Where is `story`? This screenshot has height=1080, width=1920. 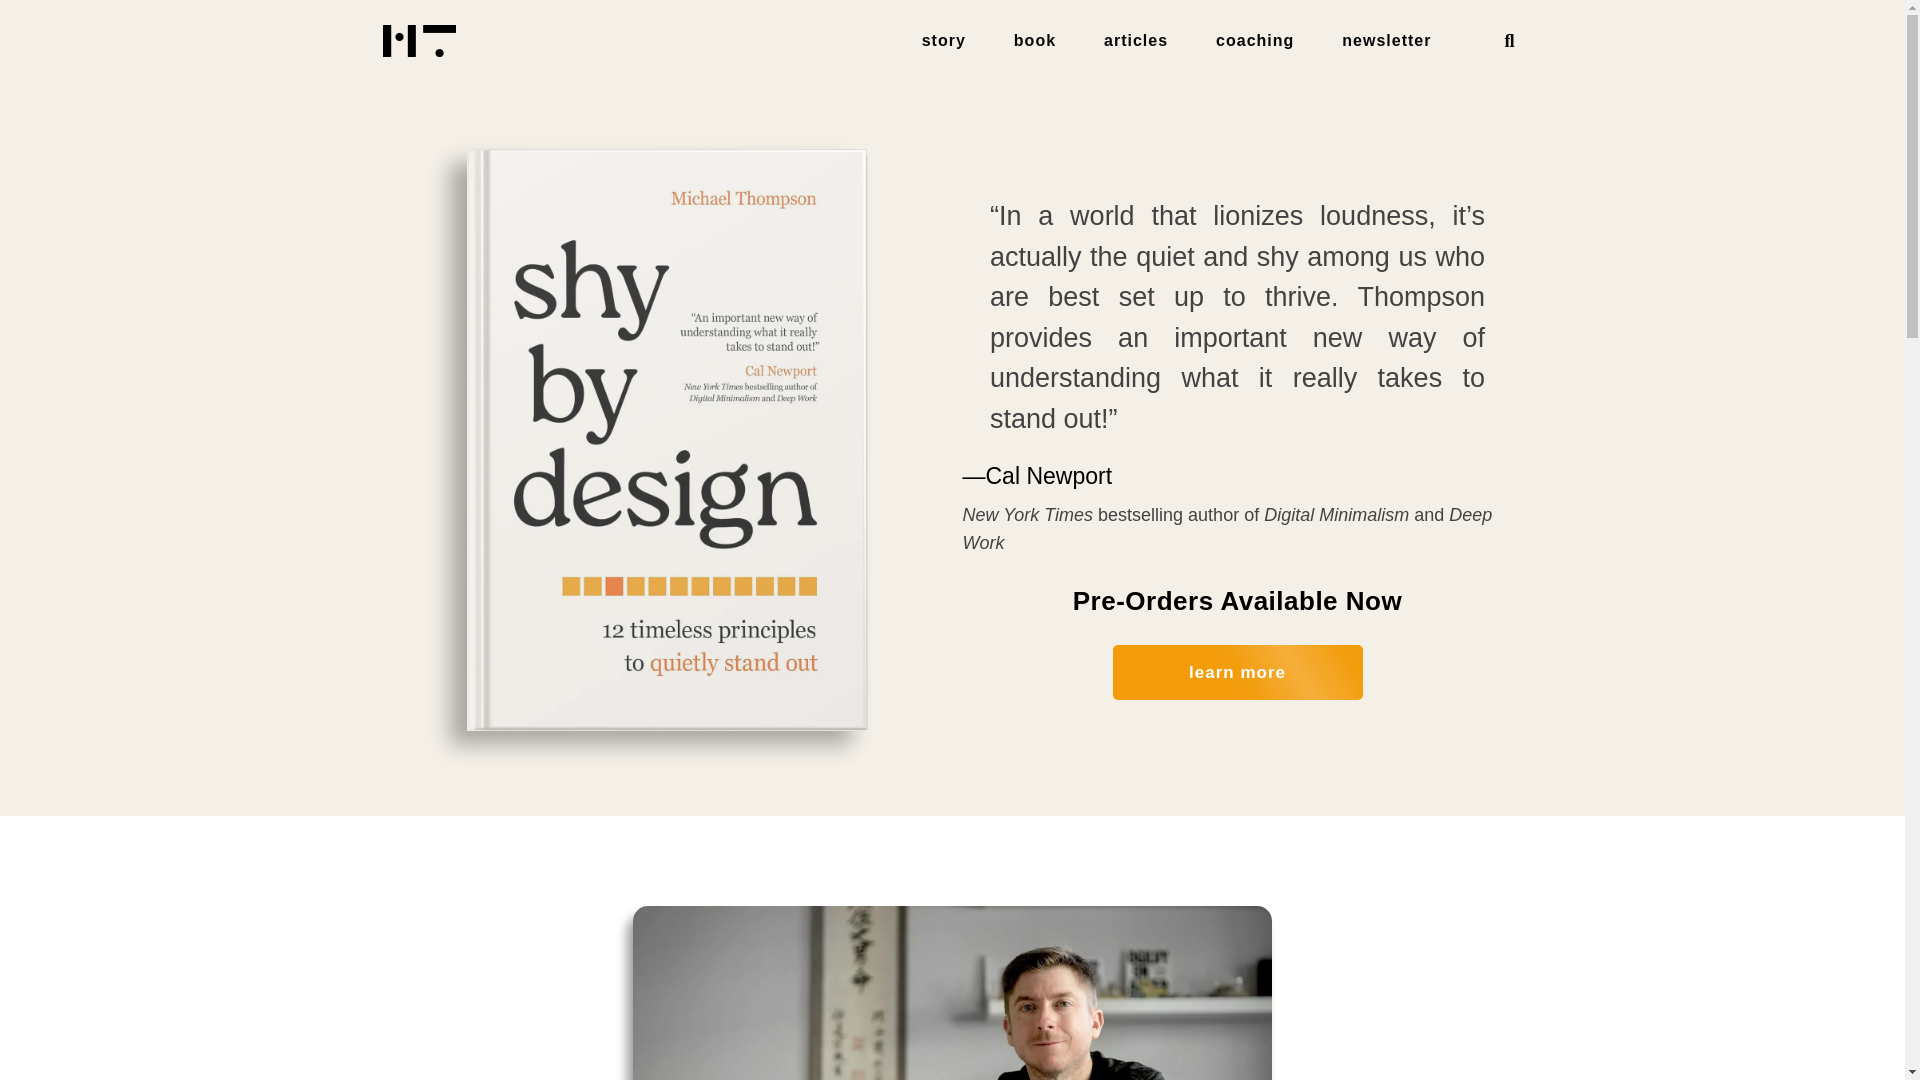
story is located at coordinates (944, 40).